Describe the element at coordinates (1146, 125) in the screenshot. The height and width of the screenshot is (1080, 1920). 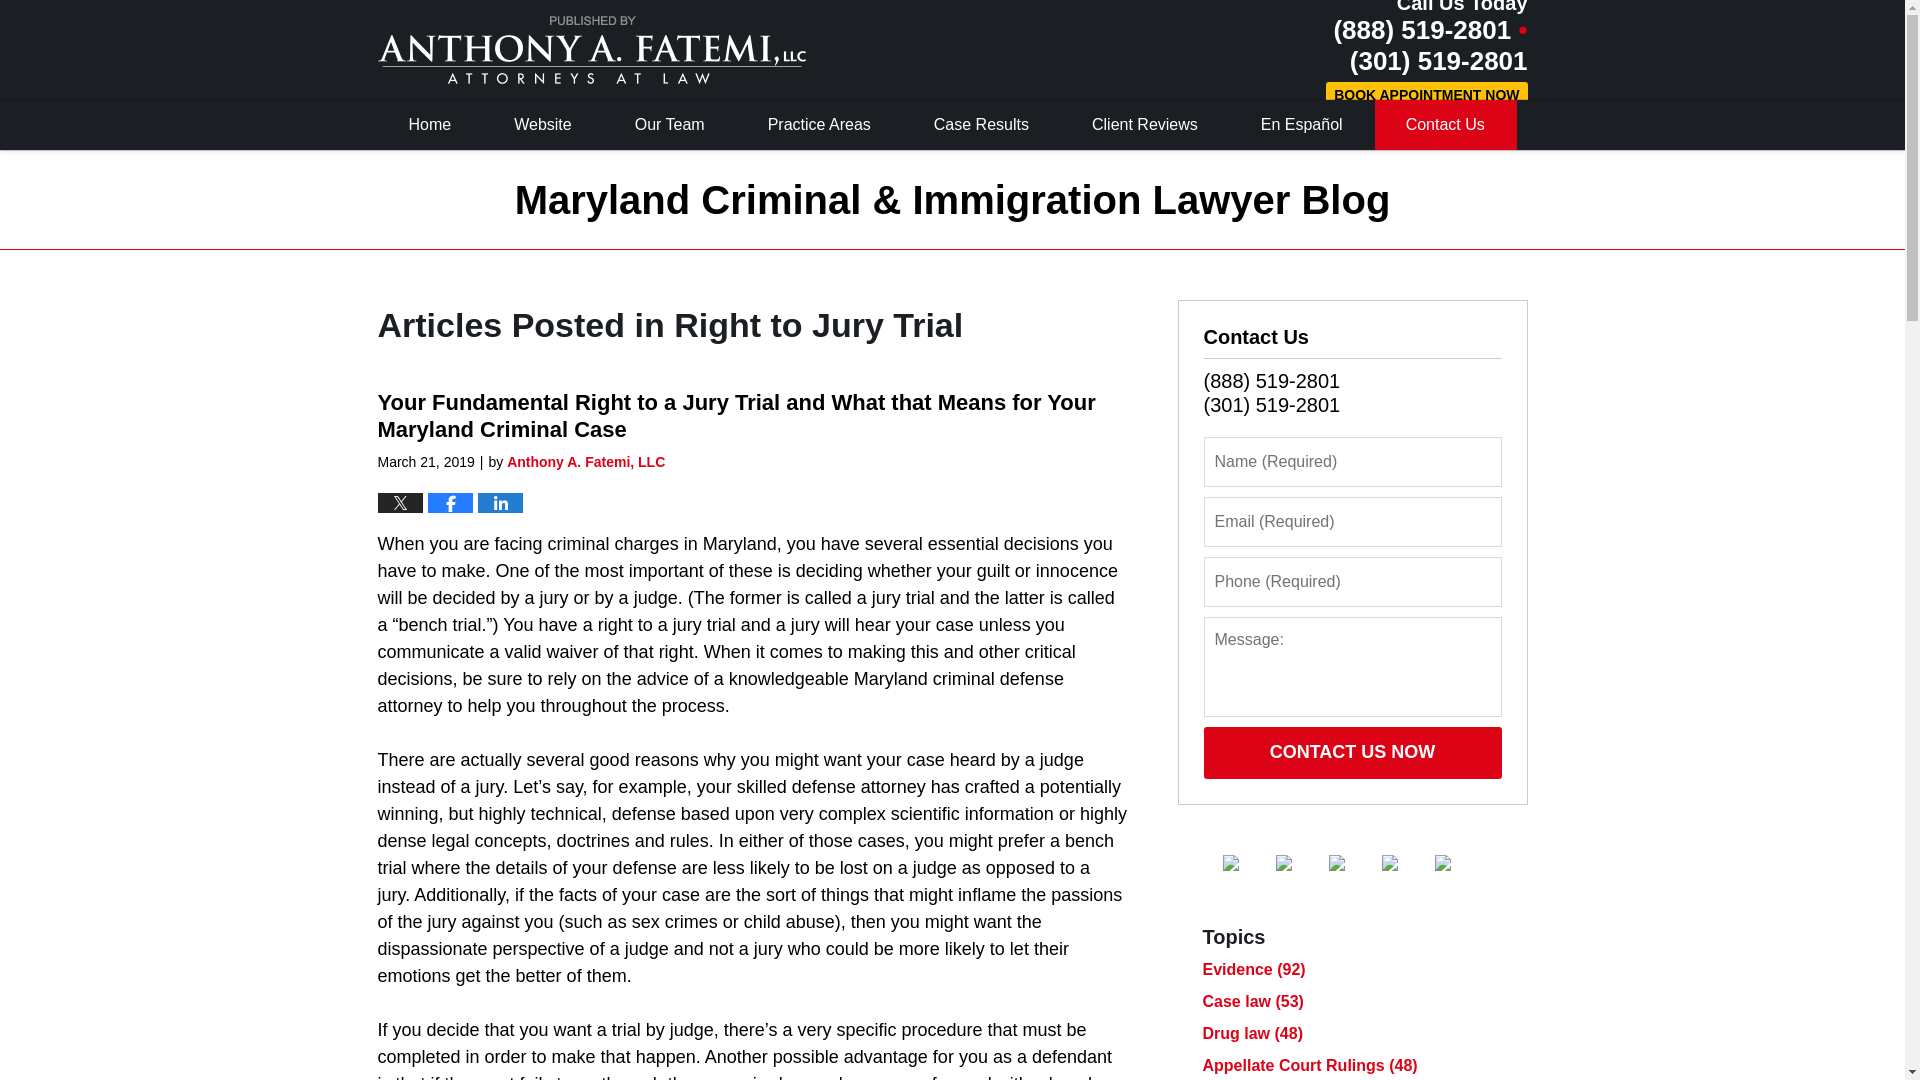
I see `Client Reviews` at that location.